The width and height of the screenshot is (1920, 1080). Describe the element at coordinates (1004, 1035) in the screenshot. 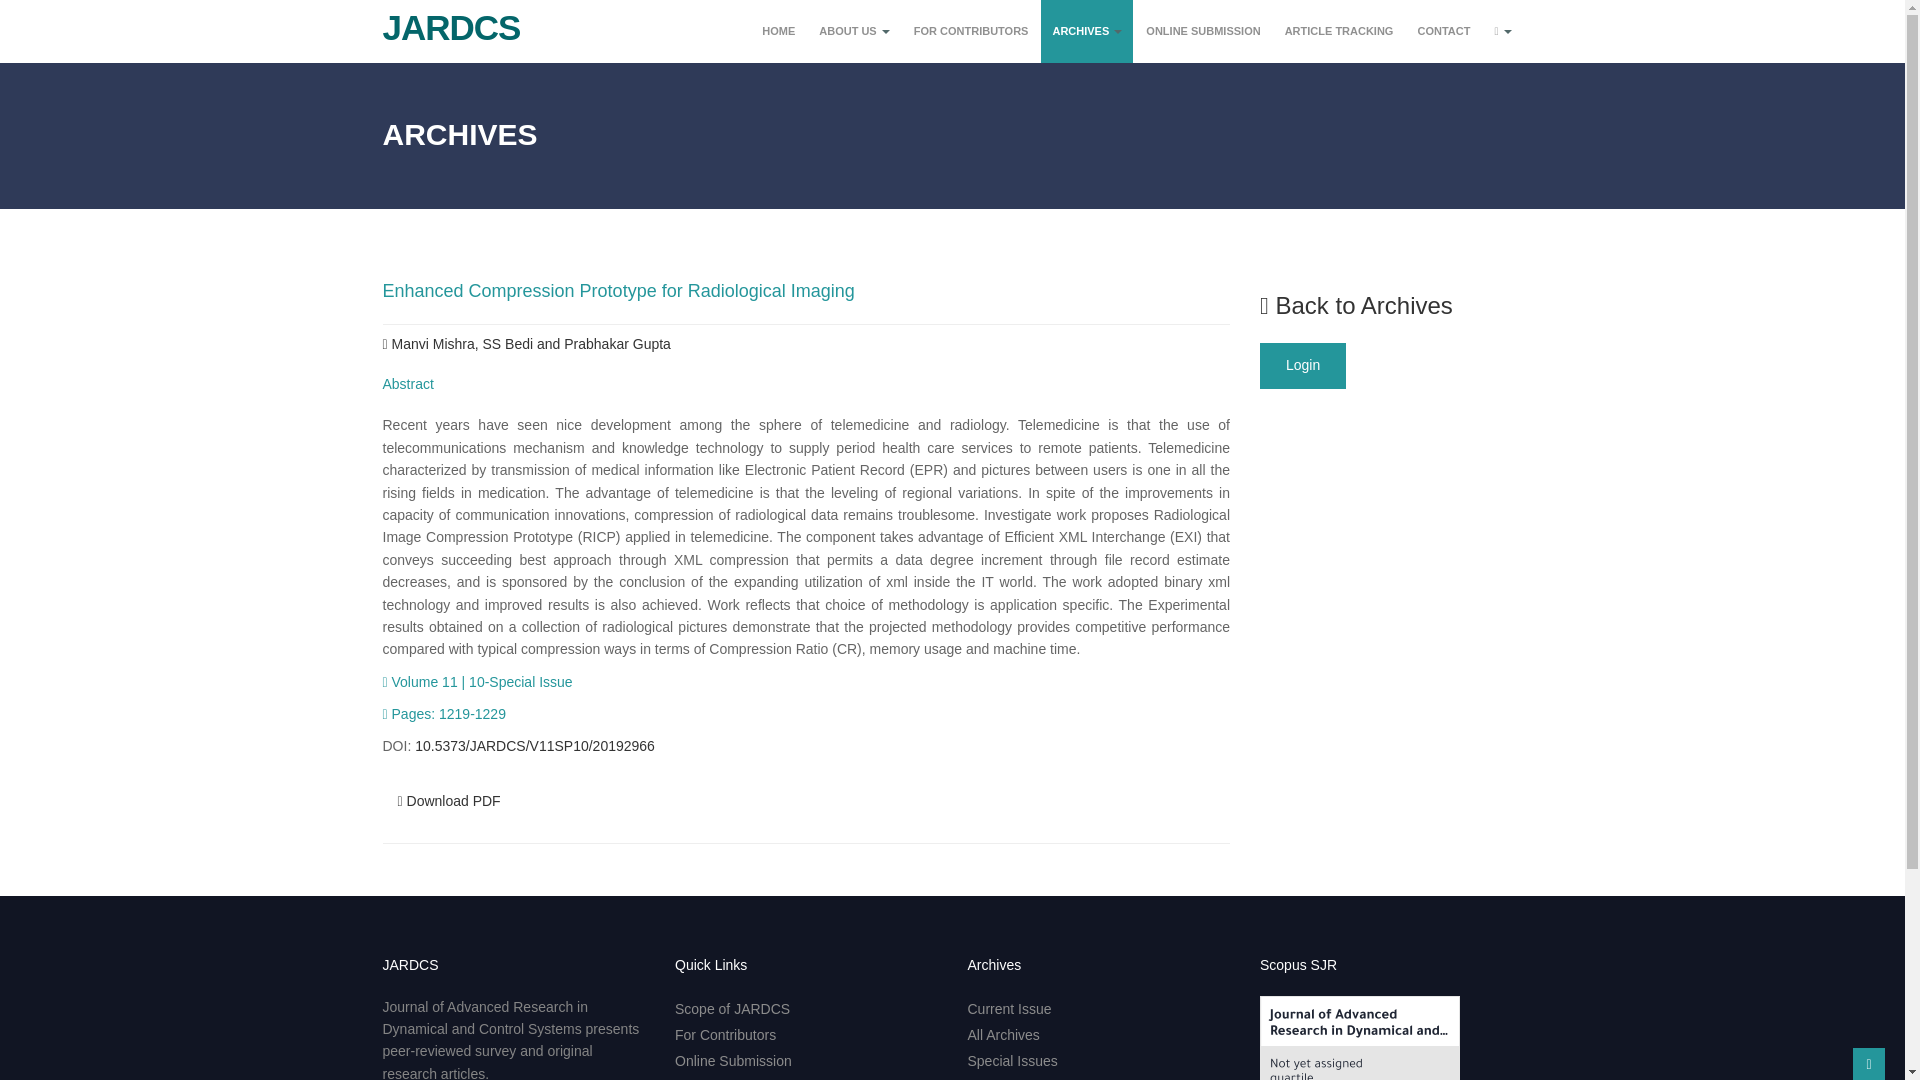

I see `All Archives` at that location.